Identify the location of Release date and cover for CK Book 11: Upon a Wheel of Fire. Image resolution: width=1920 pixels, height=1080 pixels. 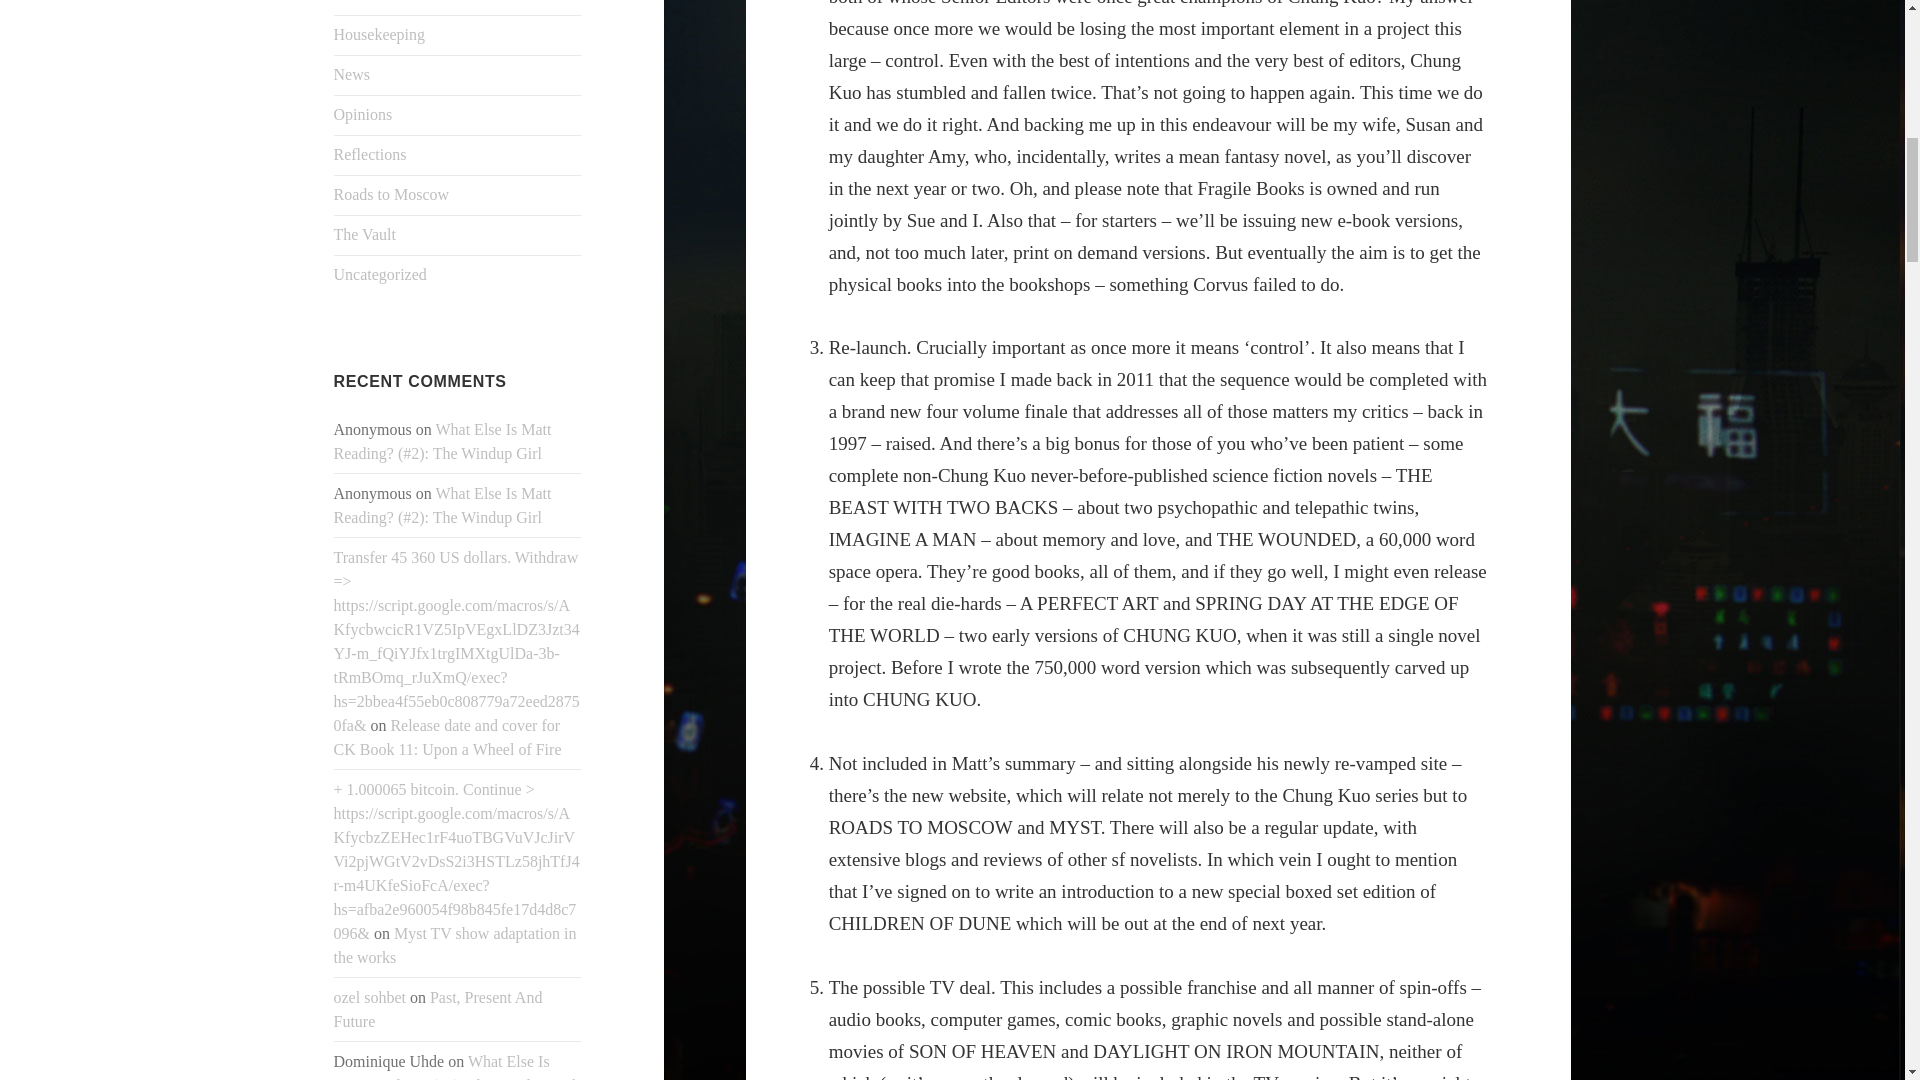
(448, 738).